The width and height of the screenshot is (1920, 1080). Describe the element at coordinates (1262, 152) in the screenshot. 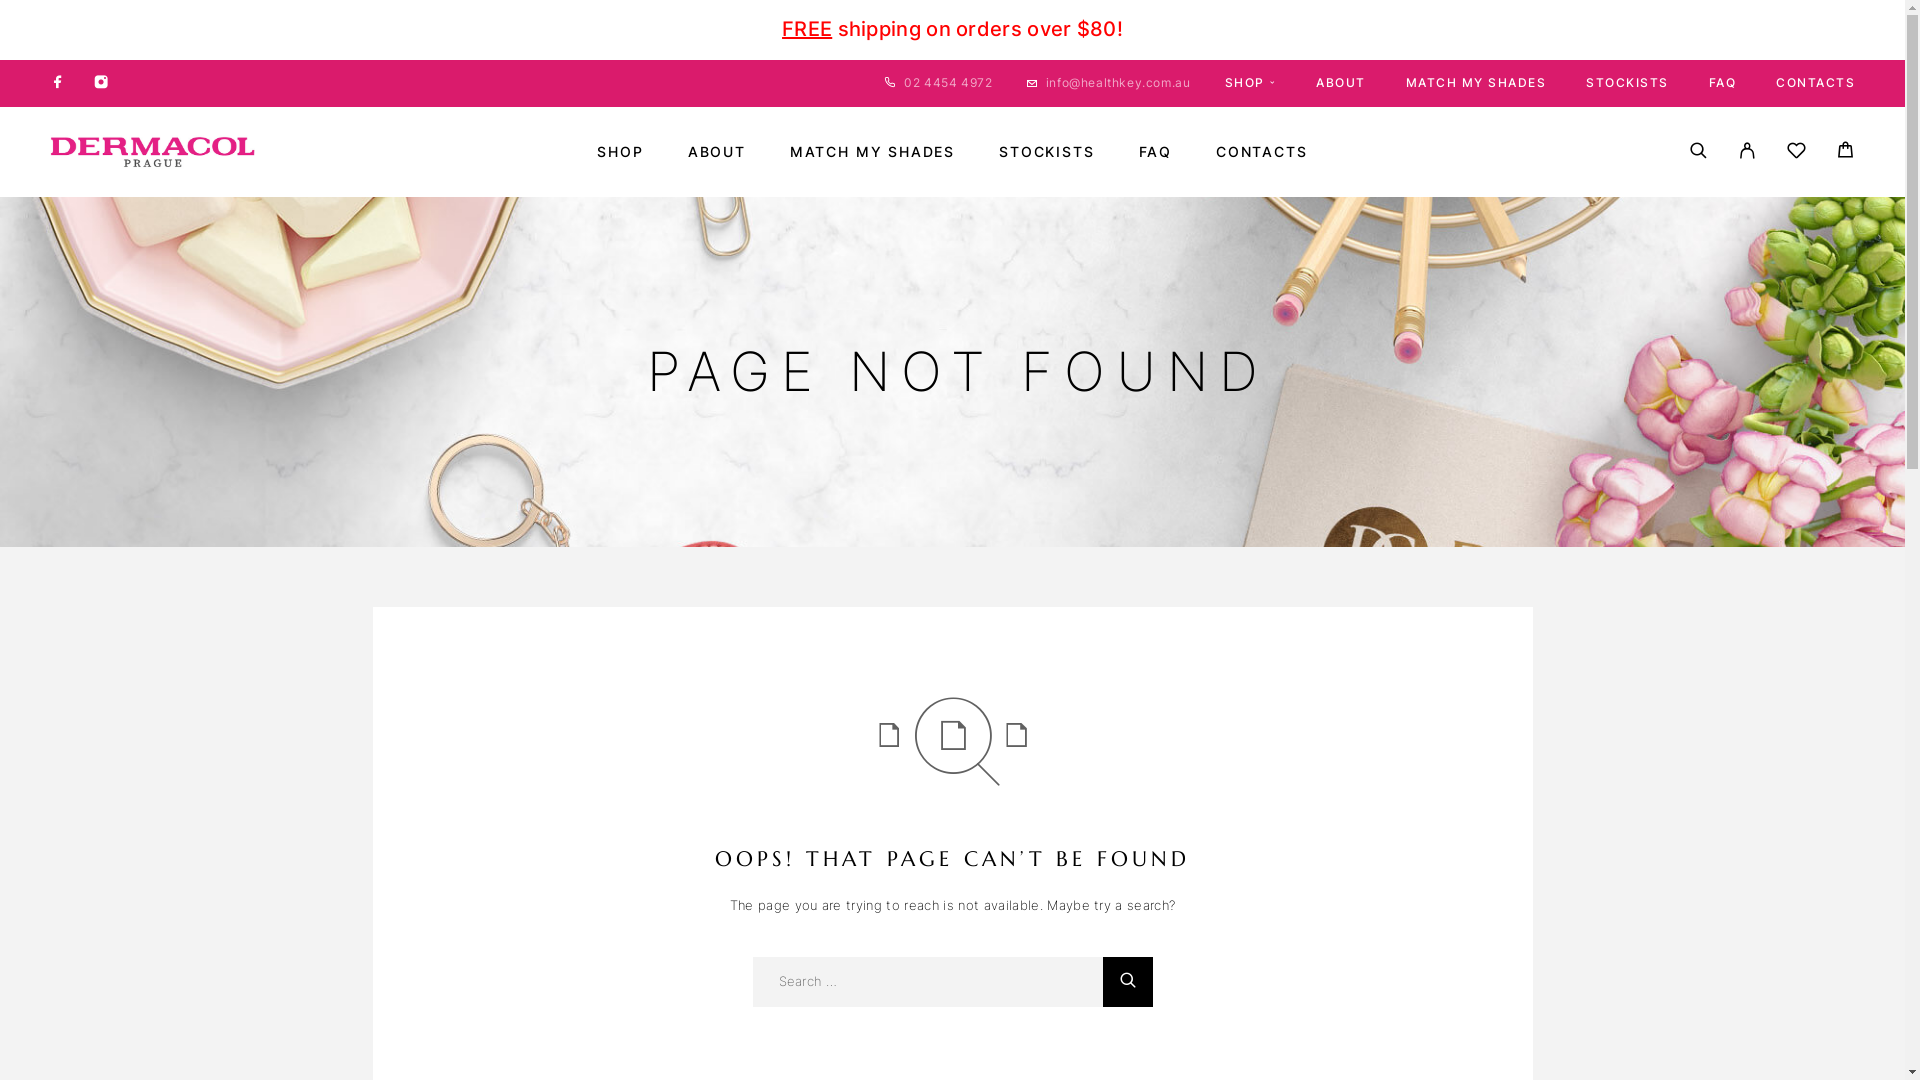

I see `CONTACTS` at that location.